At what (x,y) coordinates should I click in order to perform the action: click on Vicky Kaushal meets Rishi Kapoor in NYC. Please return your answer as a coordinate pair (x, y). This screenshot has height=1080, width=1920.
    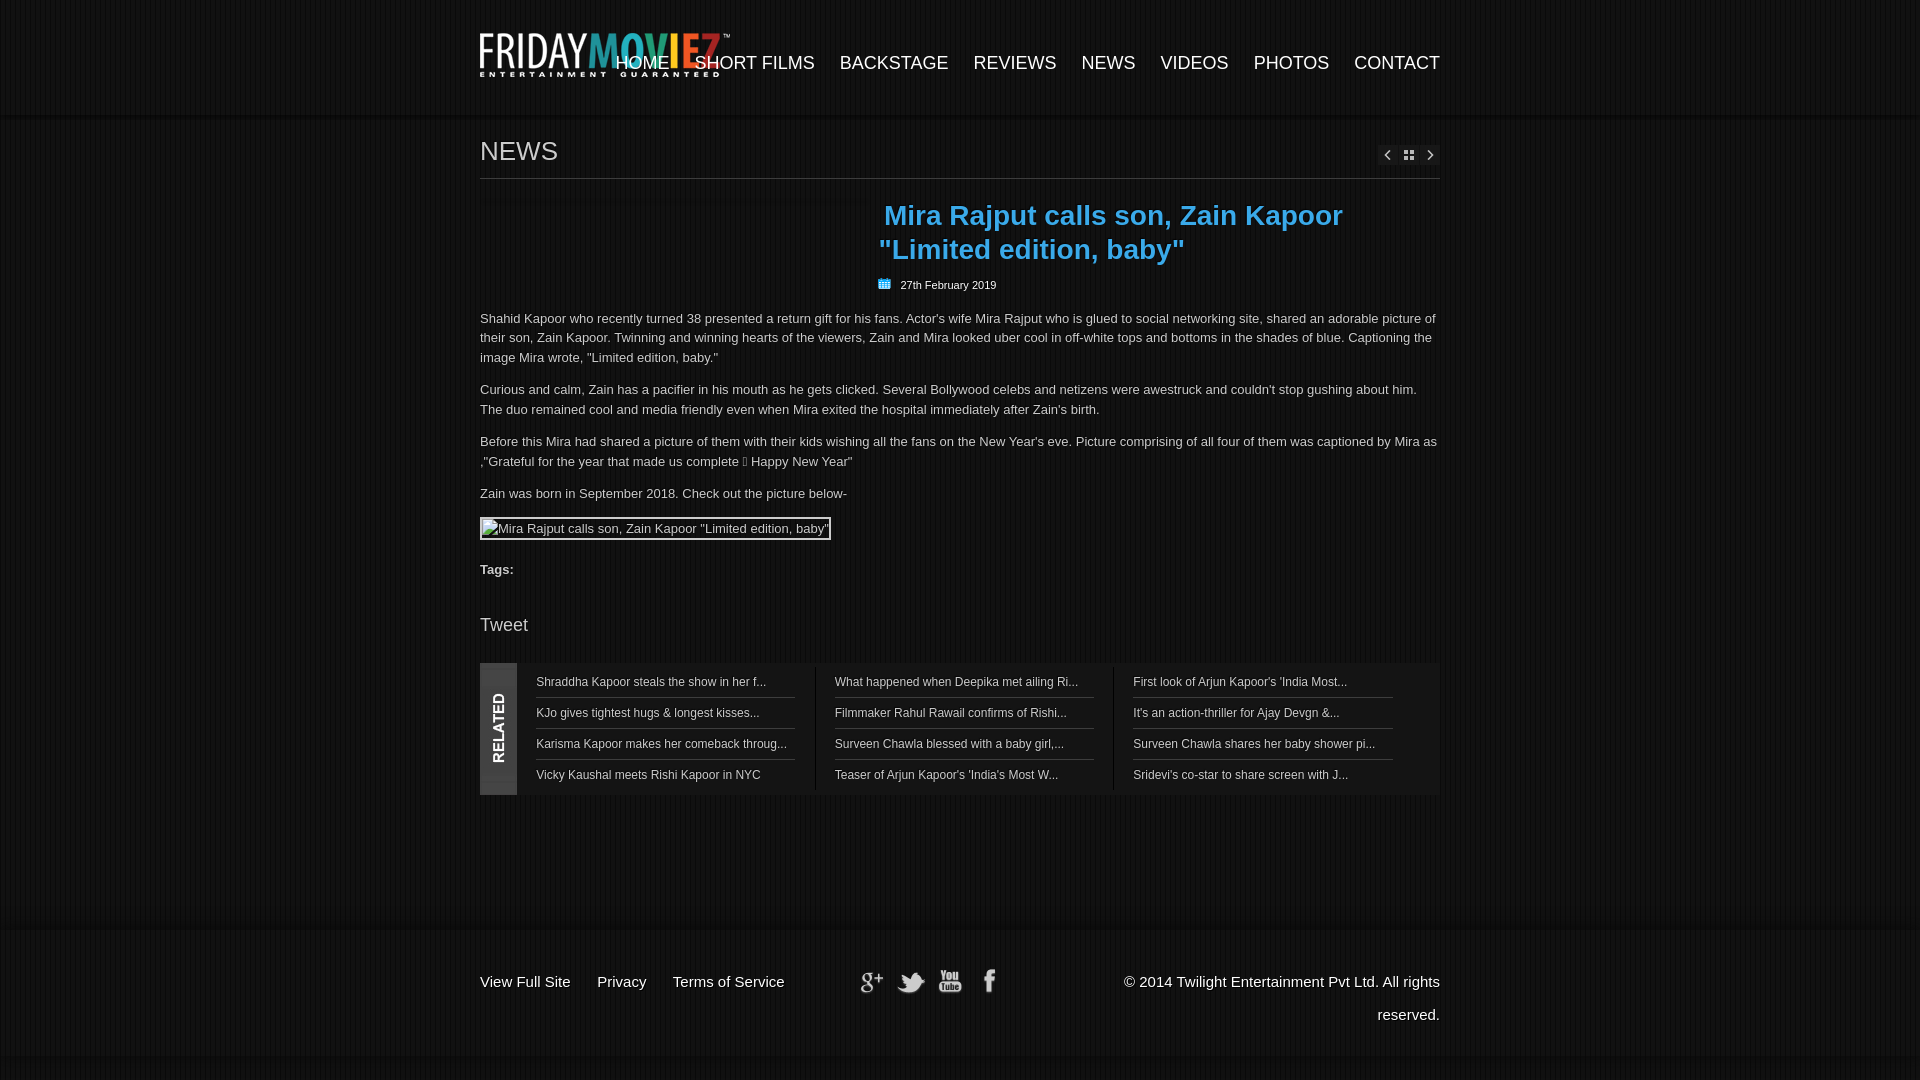
    Looking at the image, I should click on (648, 774).